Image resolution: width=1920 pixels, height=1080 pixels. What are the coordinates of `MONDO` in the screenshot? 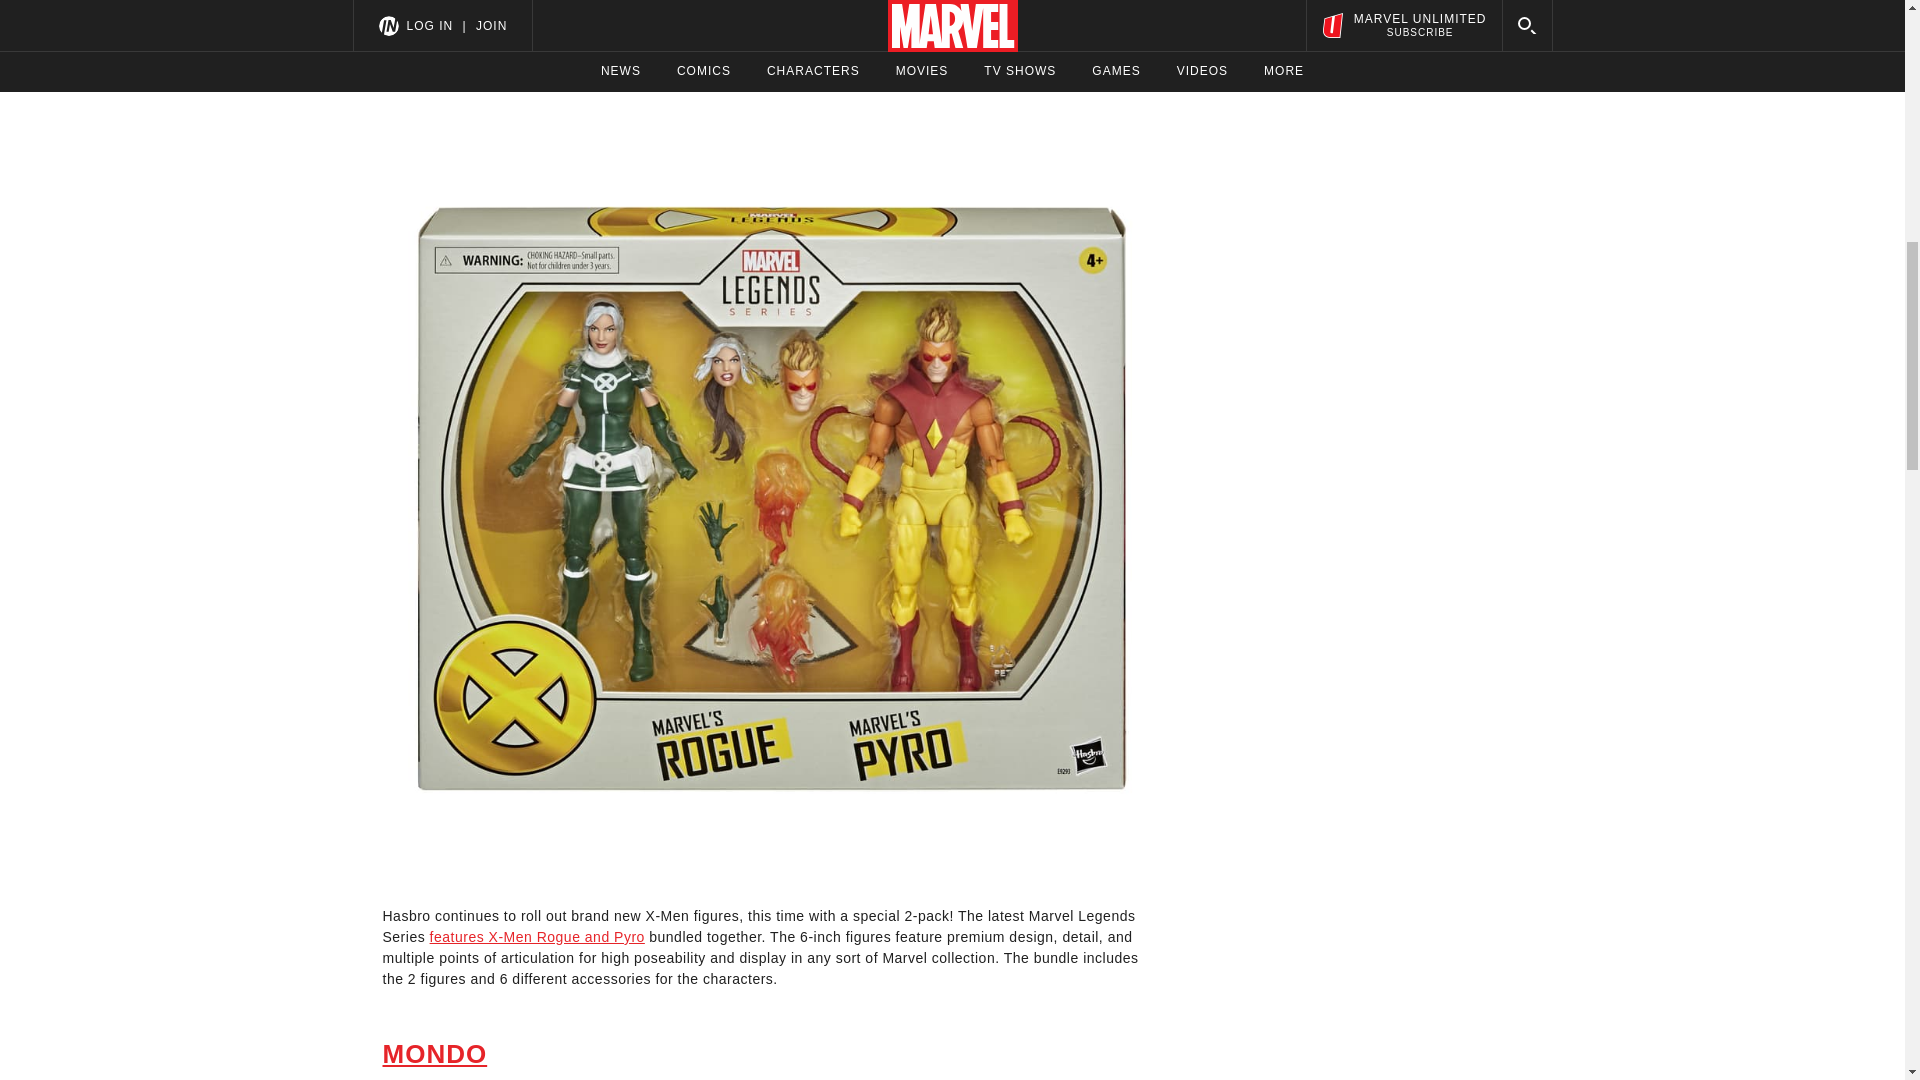 It's located at (434, 1054).